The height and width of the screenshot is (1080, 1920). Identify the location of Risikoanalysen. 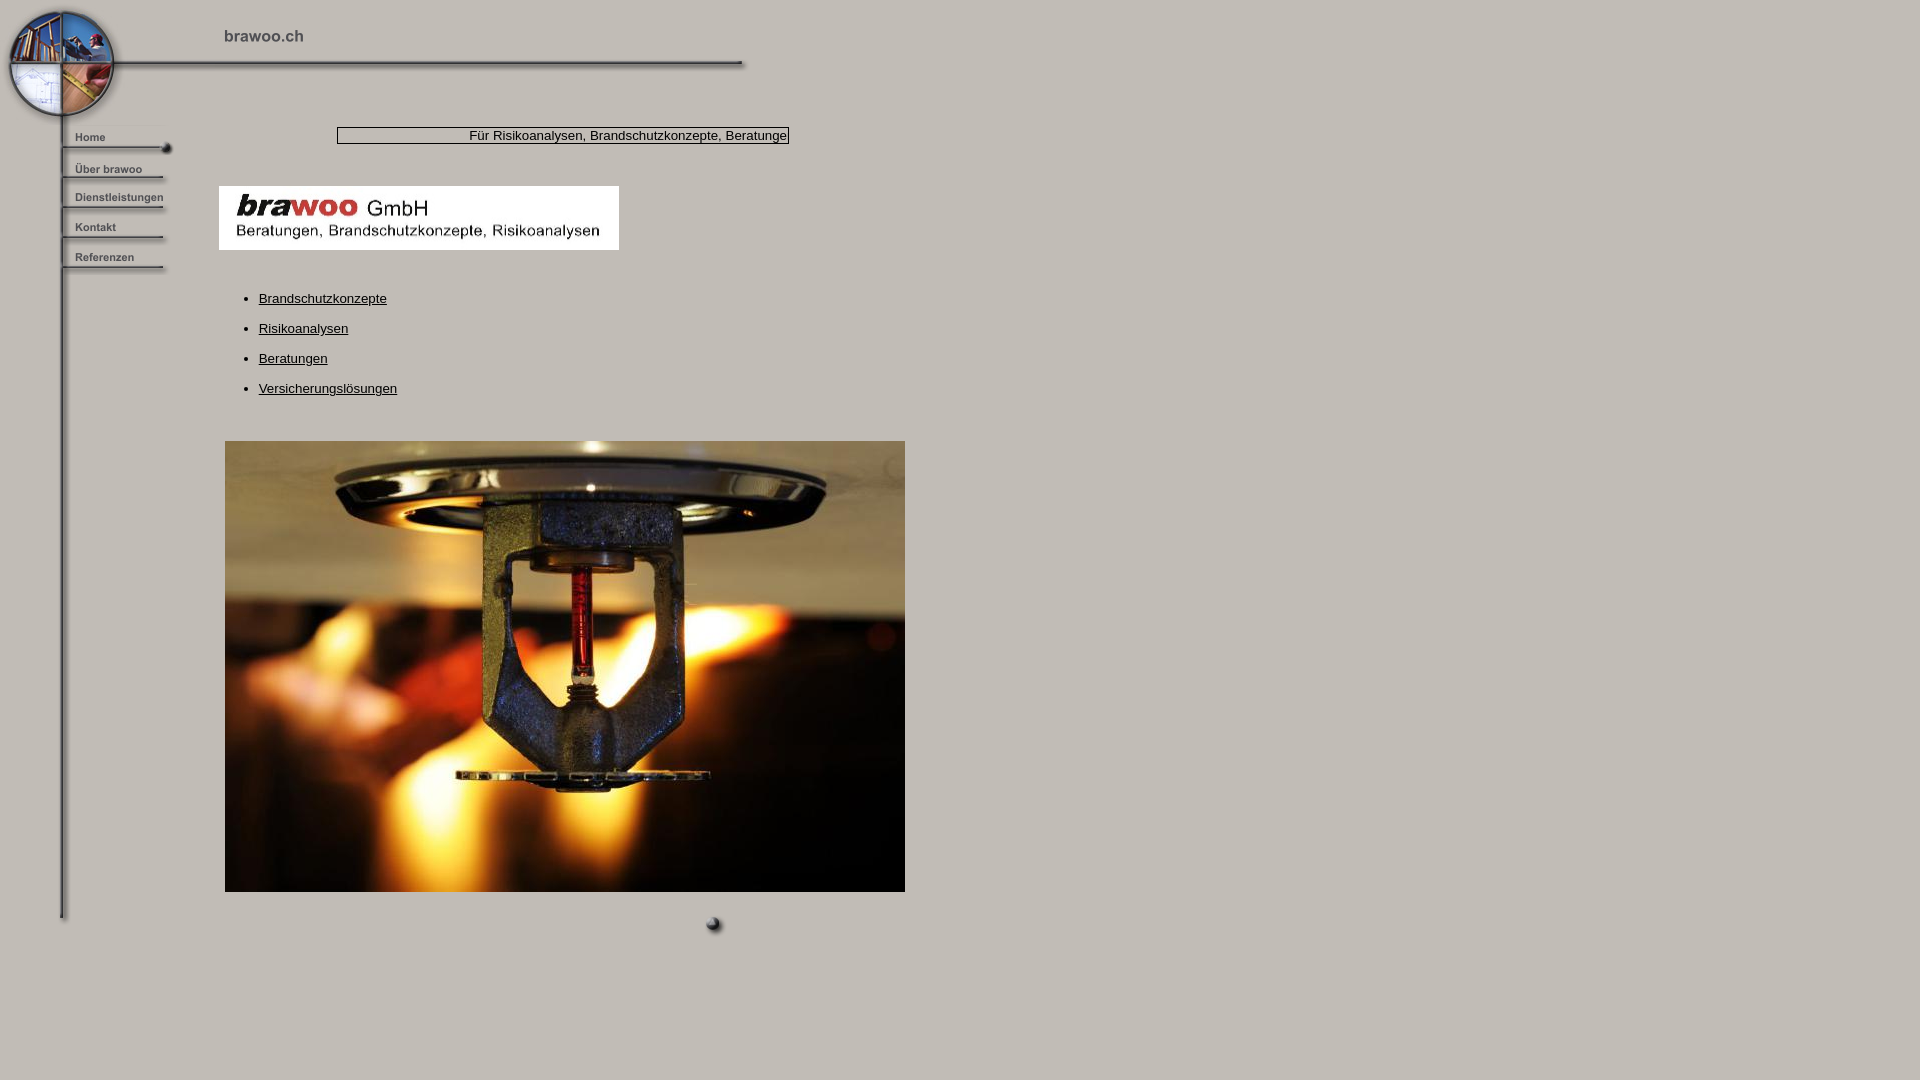
(304, 328).